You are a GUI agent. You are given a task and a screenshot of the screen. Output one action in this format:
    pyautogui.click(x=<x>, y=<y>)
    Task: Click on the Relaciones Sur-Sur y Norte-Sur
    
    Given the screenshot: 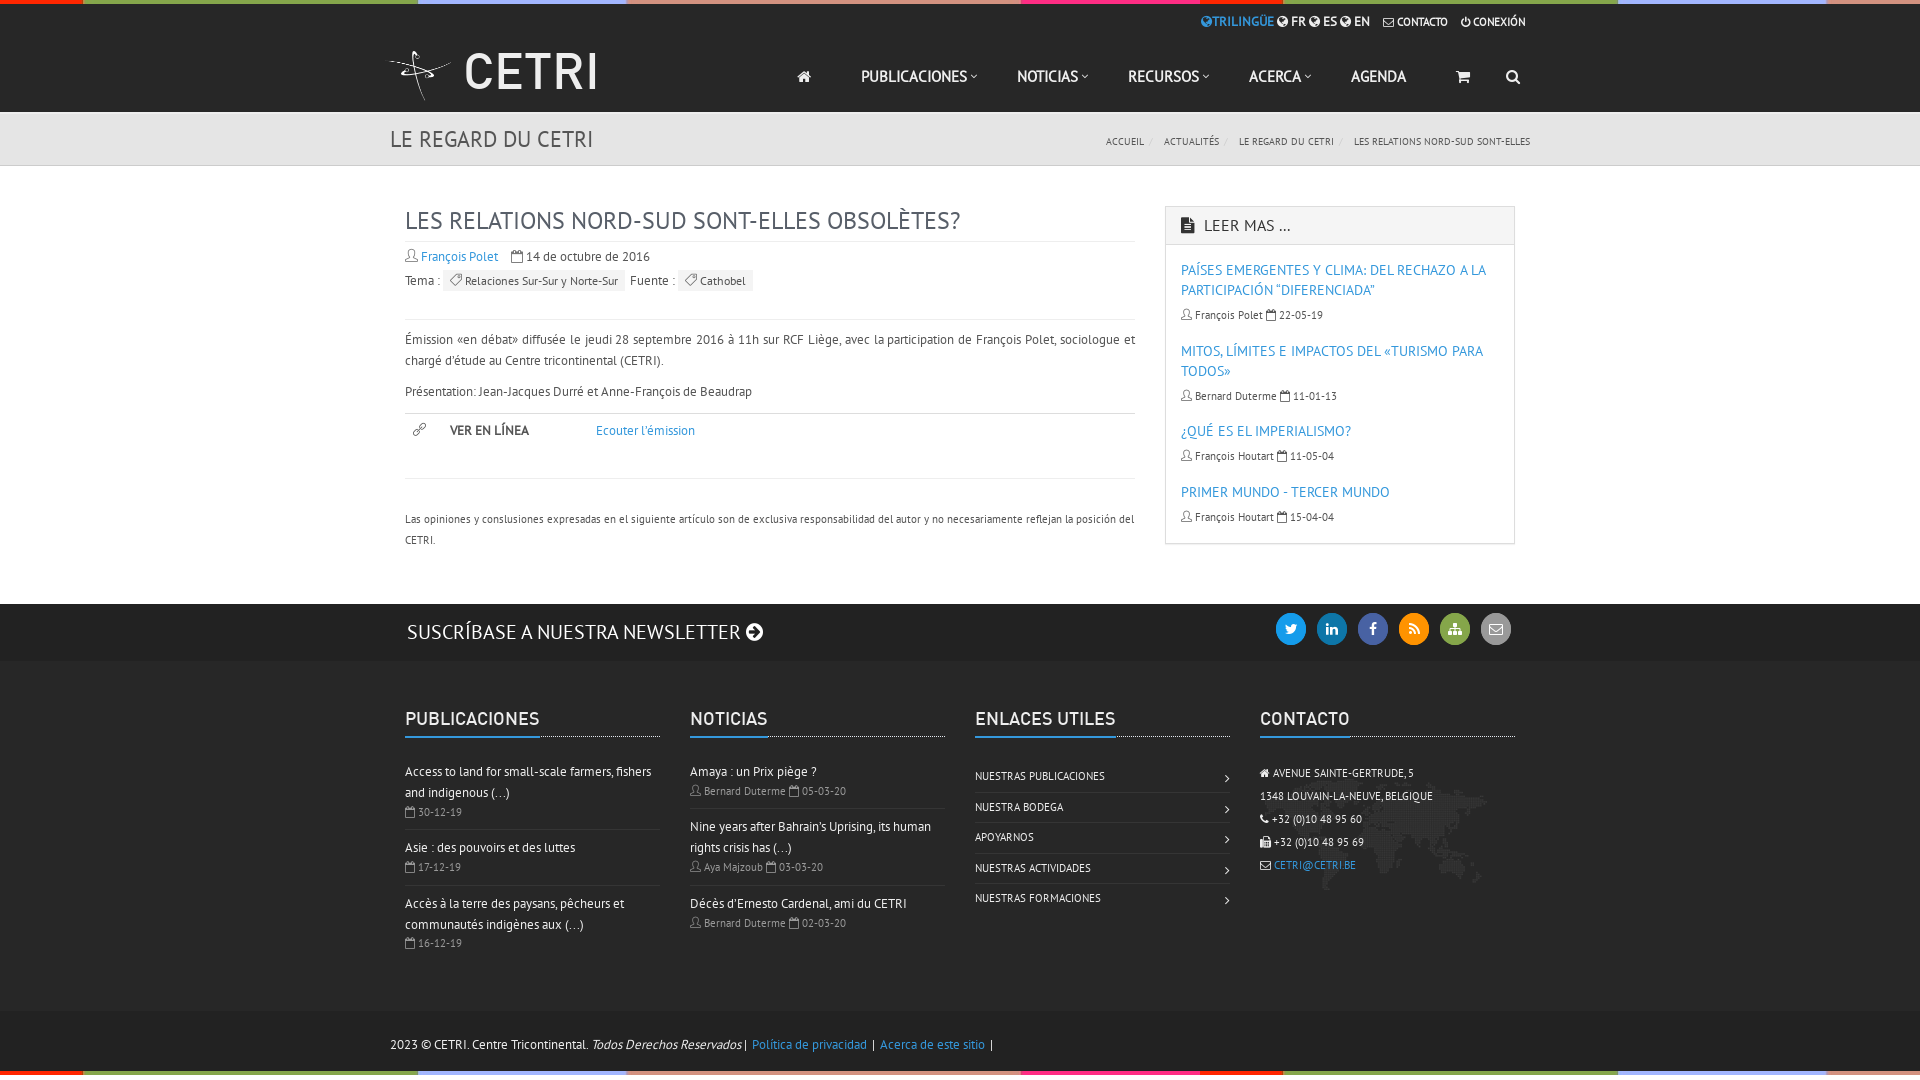 What is the action you would take?
    pyautogui.click(x=534, y=280)
    